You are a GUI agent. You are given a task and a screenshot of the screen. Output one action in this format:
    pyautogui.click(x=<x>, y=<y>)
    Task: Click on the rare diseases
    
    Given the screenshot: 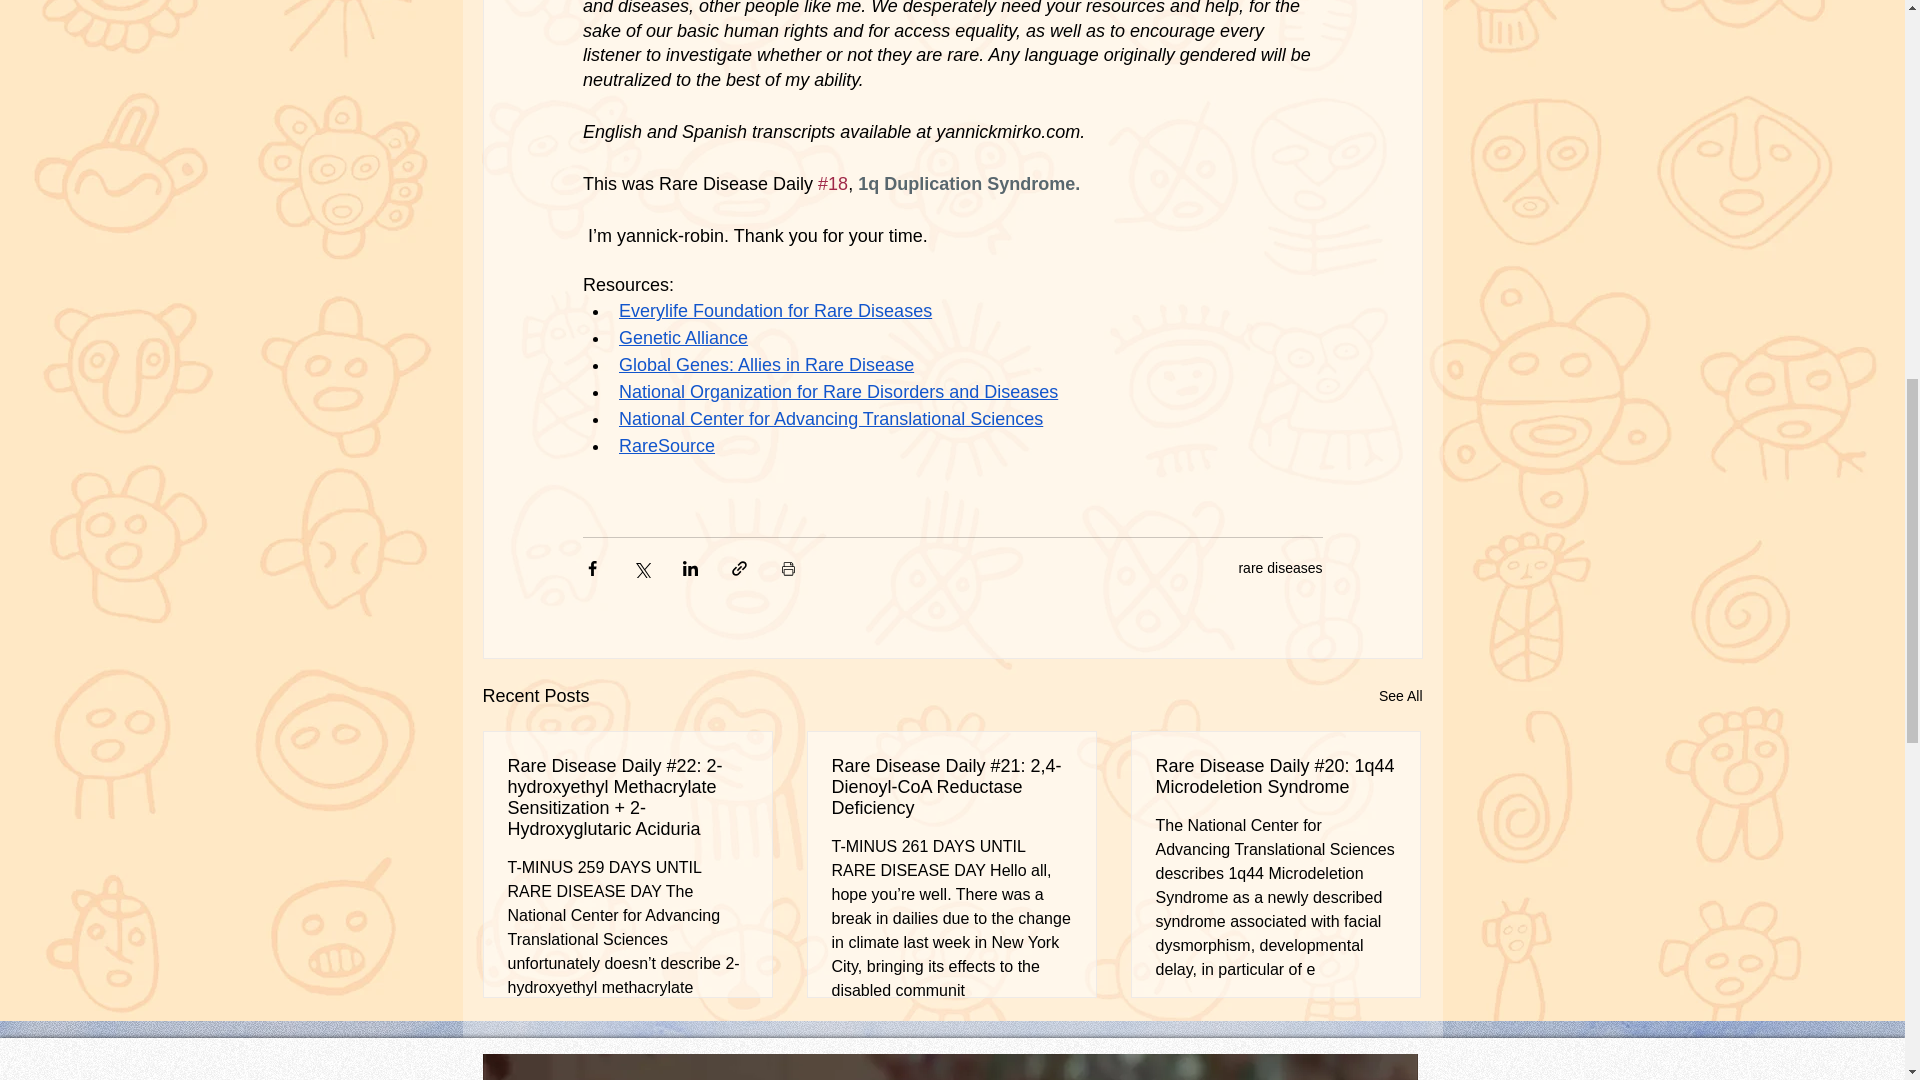 What is the action you would take?
    pyautogui.click(x=1280, y=568)
    